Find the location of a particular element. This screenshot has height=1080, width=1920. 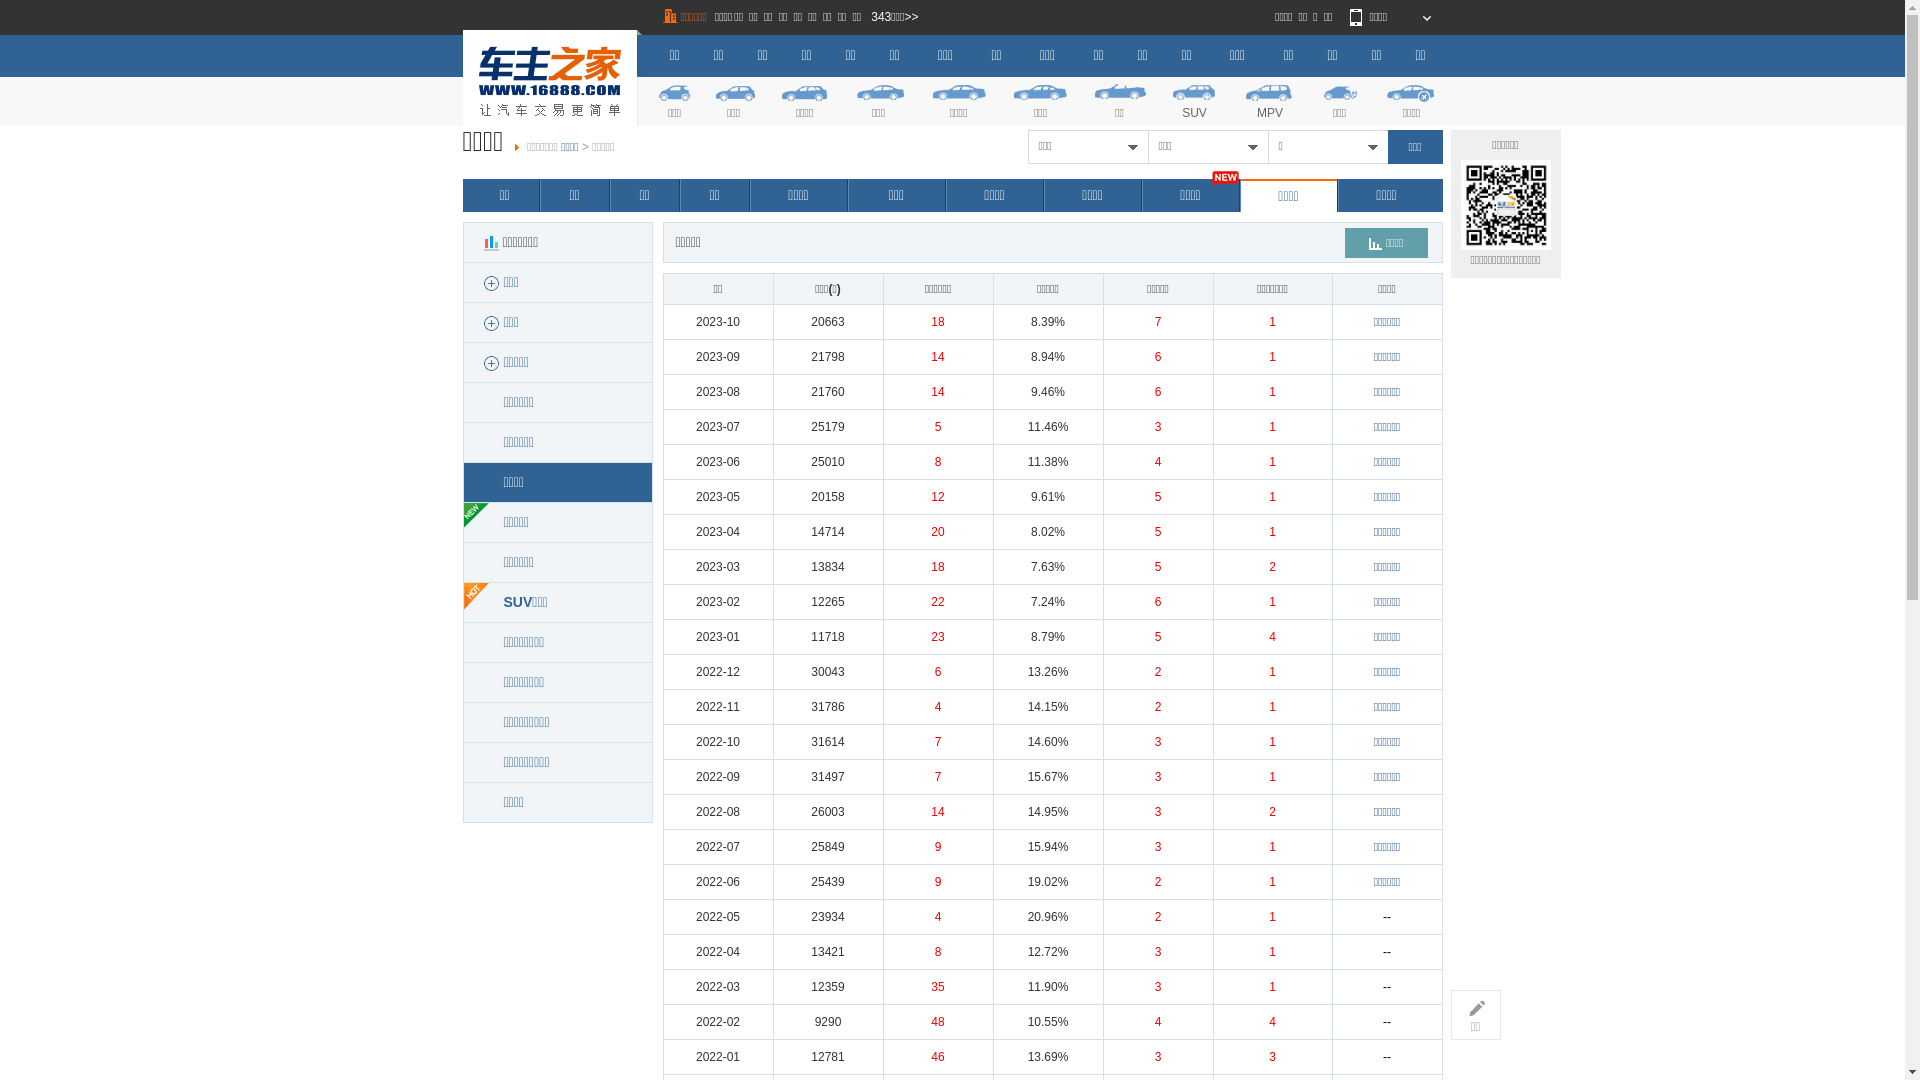

8 is located at coordinates (938, 952).